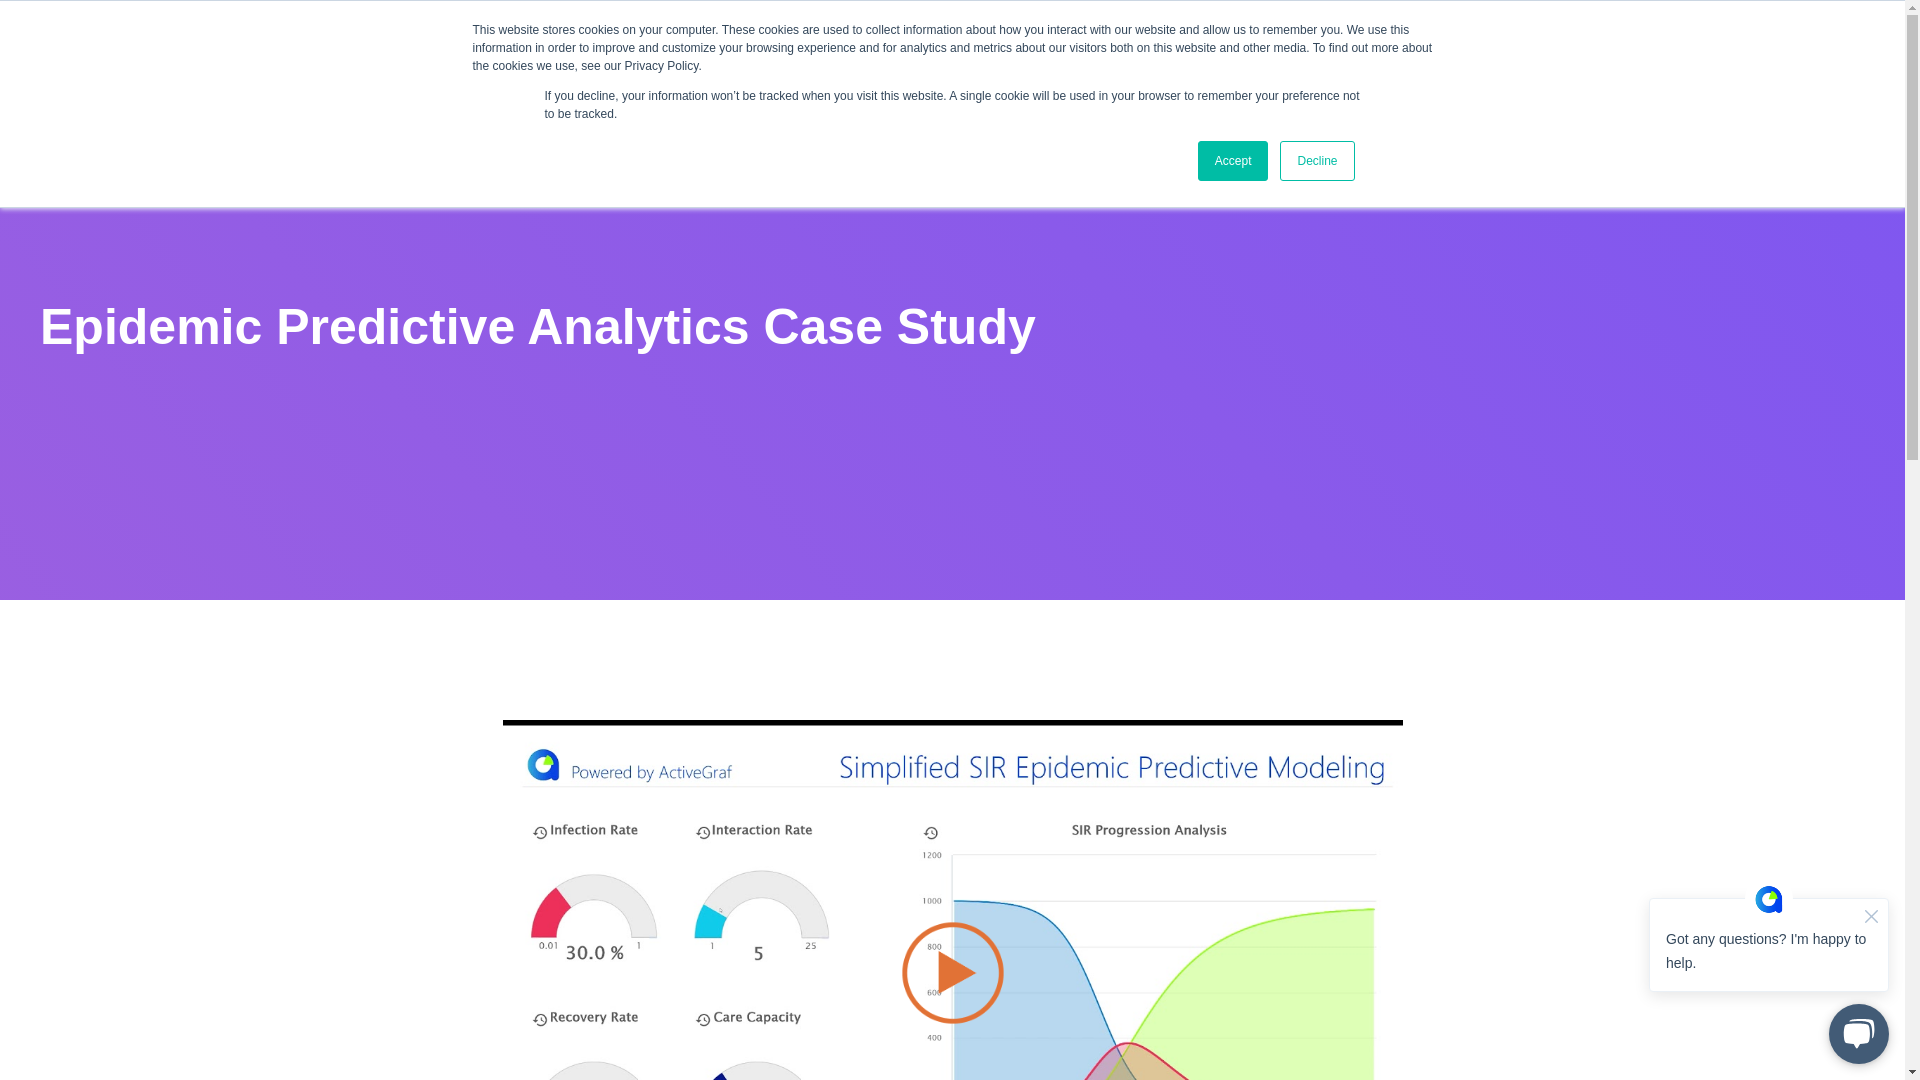 Image resolution: width=1920 pixels, height=1080 pixels. Describe the element at coordinates (1282, 46) in the screenshot. I see `SUPPORT` at that location.